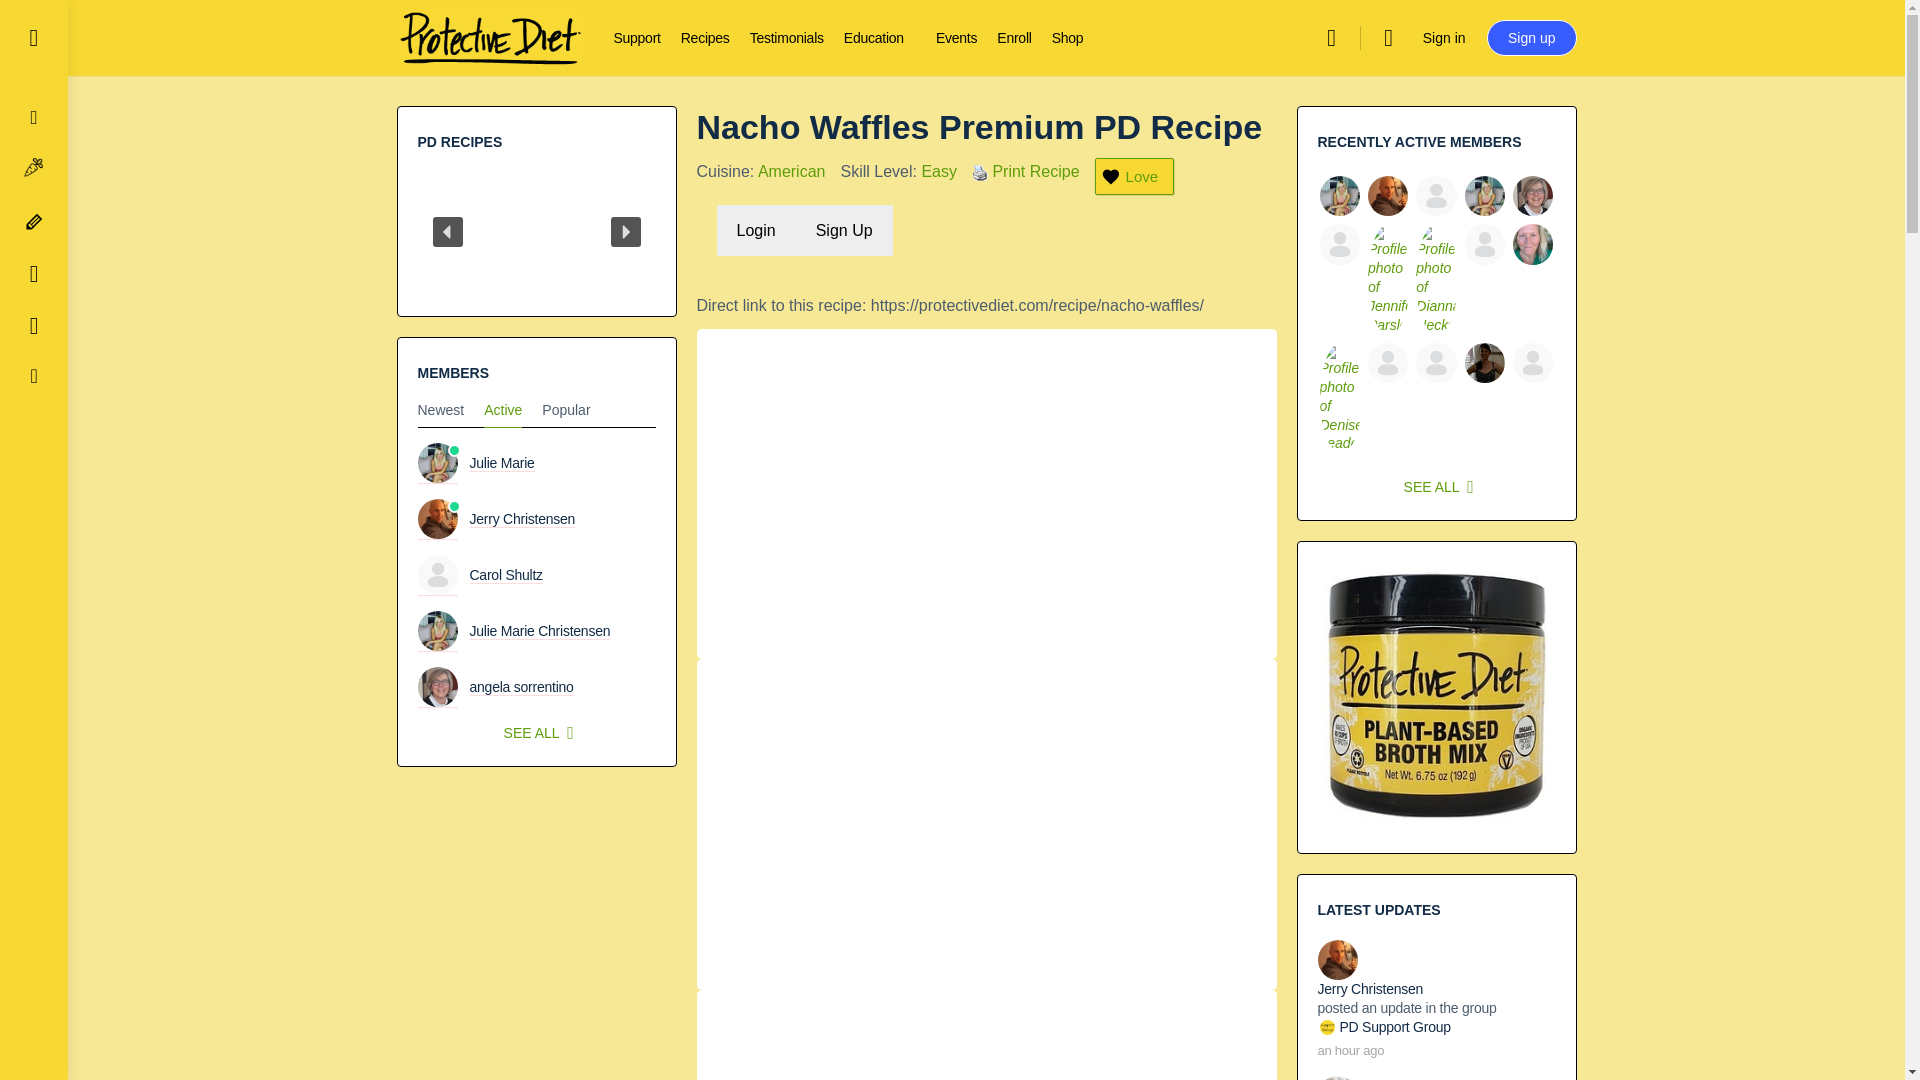 The height and width of the screenshot is (1080, 1920). Describe the element at coordinates (786, 38) in the screenshot. I see `Testimonials` at that location.